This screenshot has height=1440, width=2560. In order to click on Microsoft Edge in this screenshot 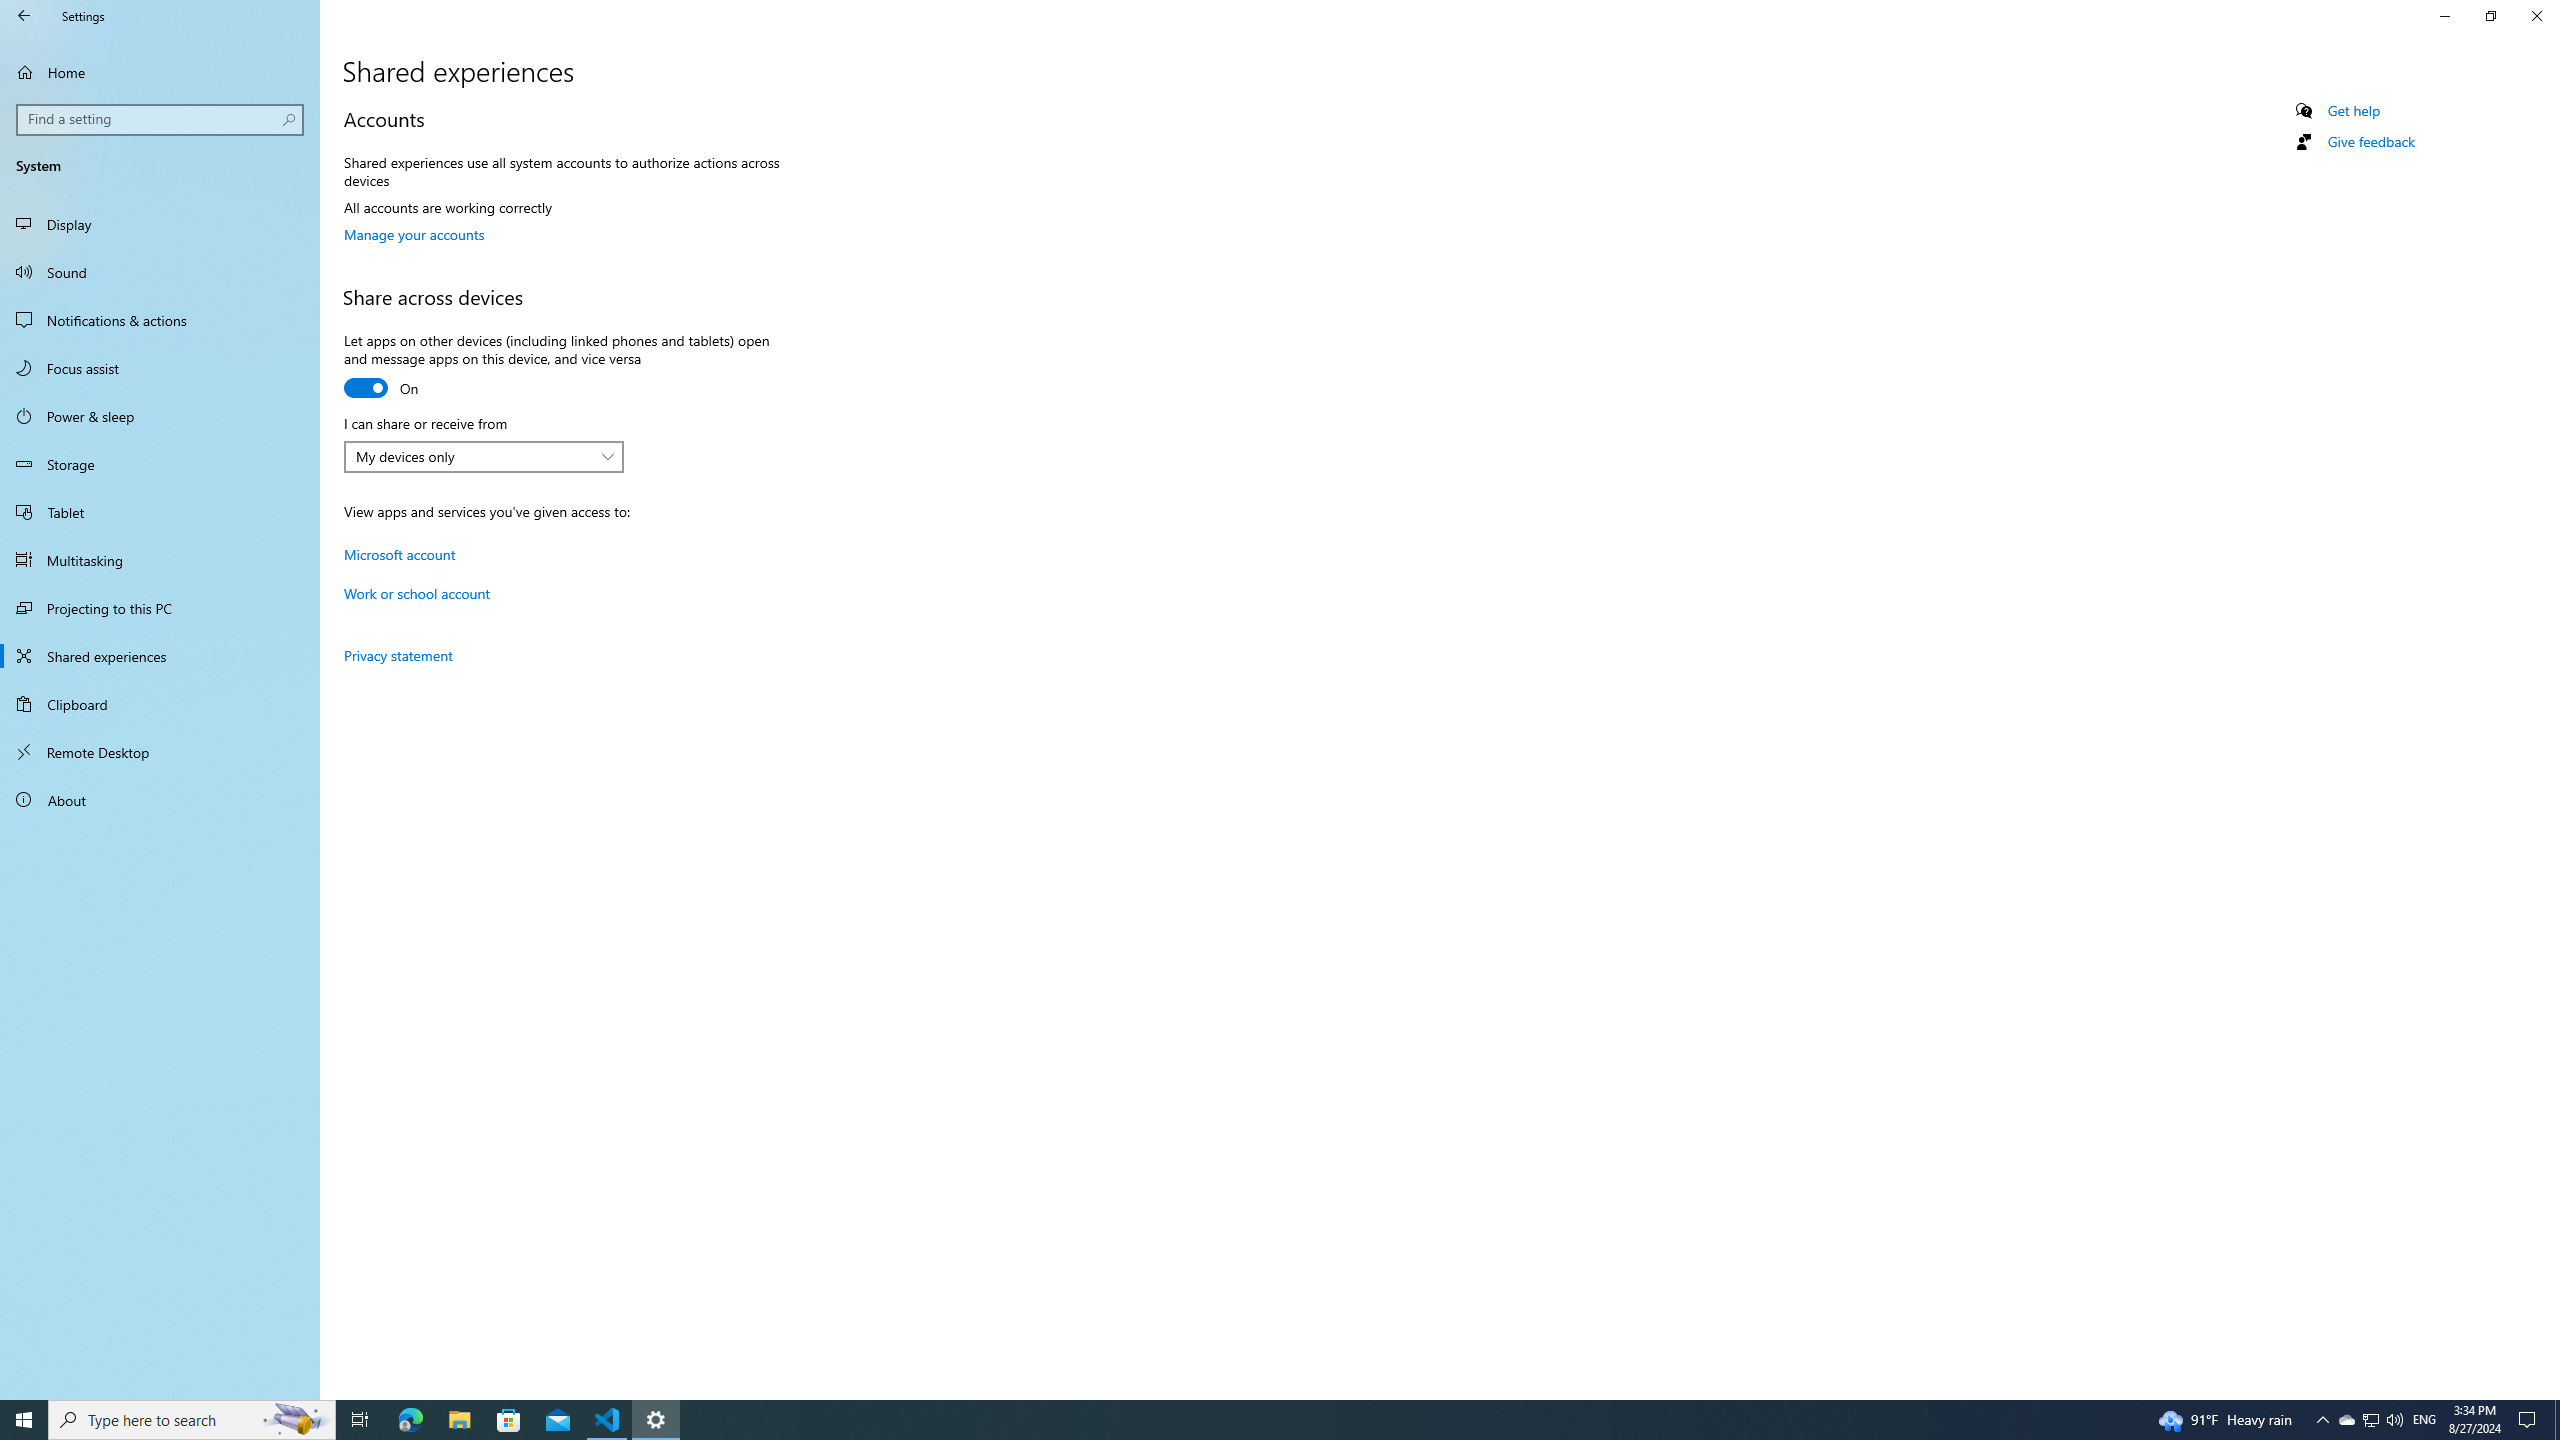, I will do `click(24, 1420)`.